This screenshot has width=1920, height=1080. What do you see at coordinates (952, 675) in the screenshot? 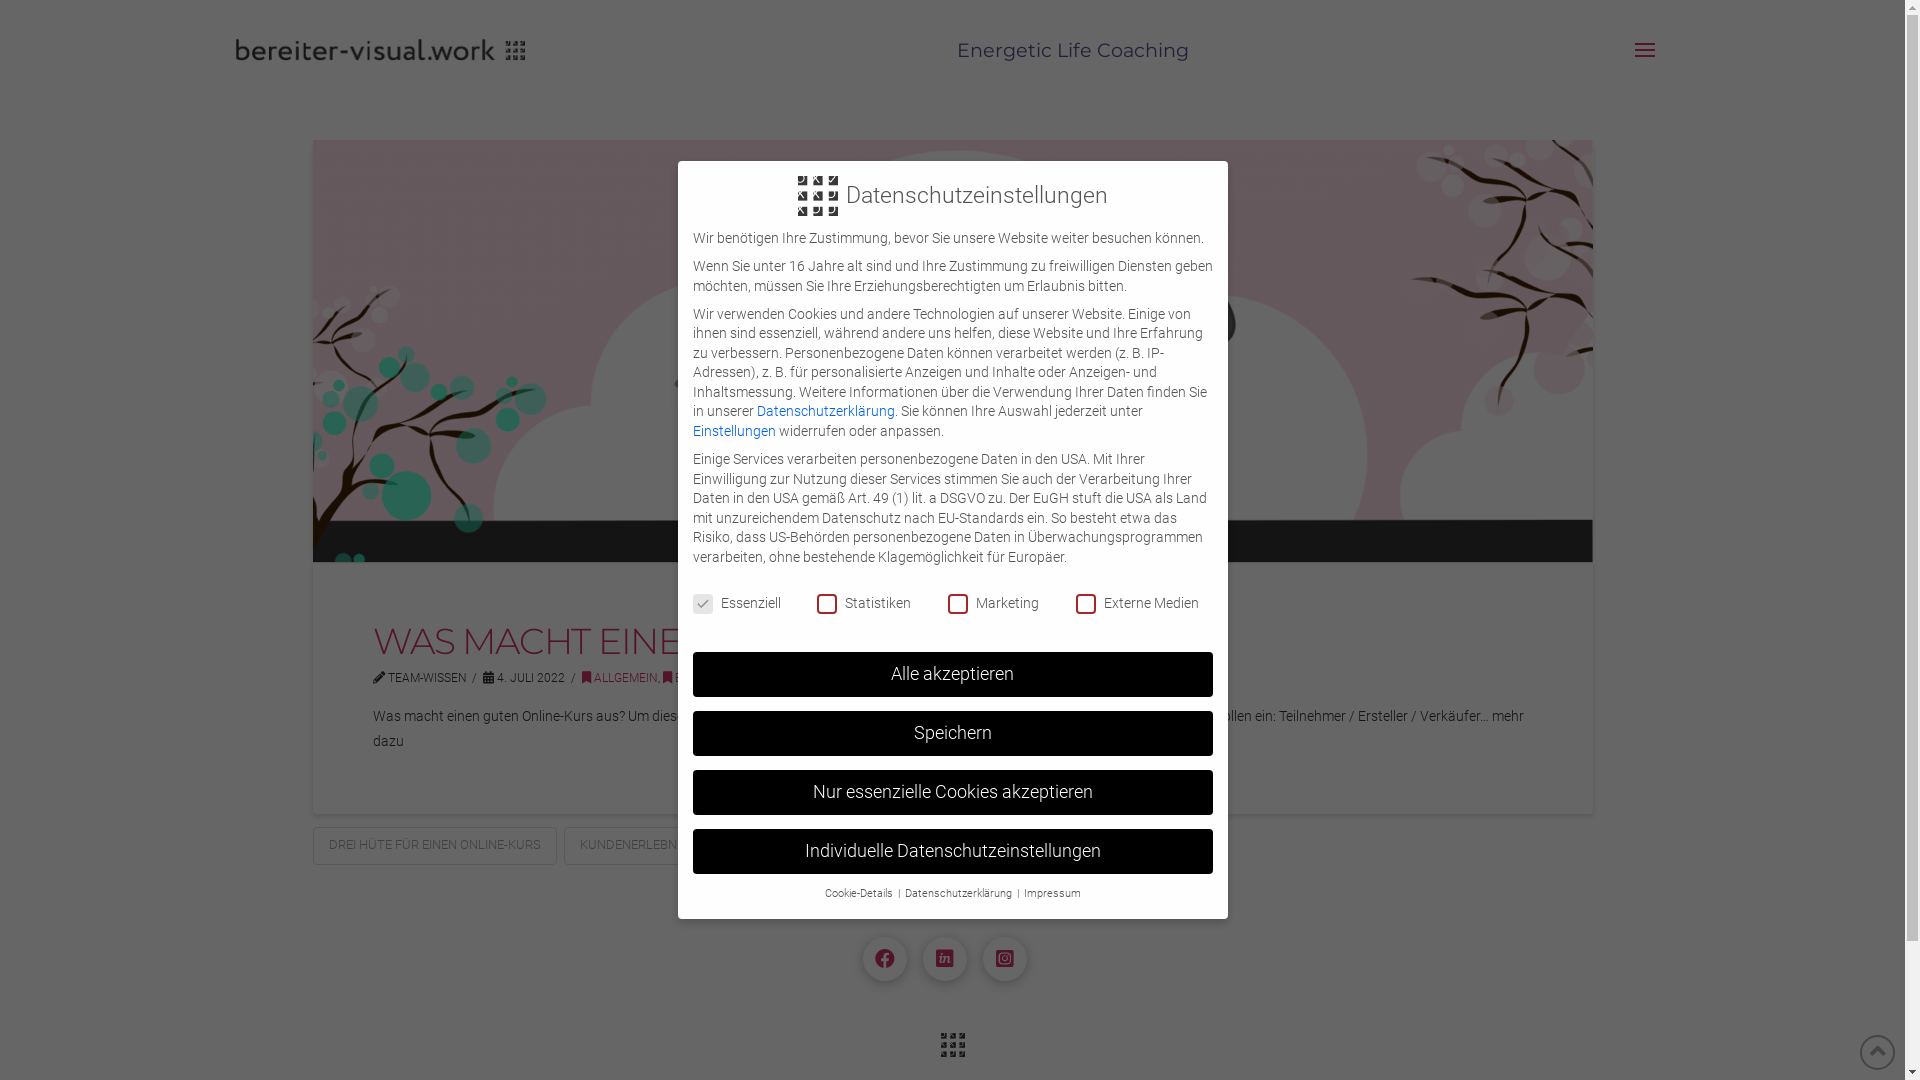
I see `Alle akzeptieren` at bounding box center [952, 675].